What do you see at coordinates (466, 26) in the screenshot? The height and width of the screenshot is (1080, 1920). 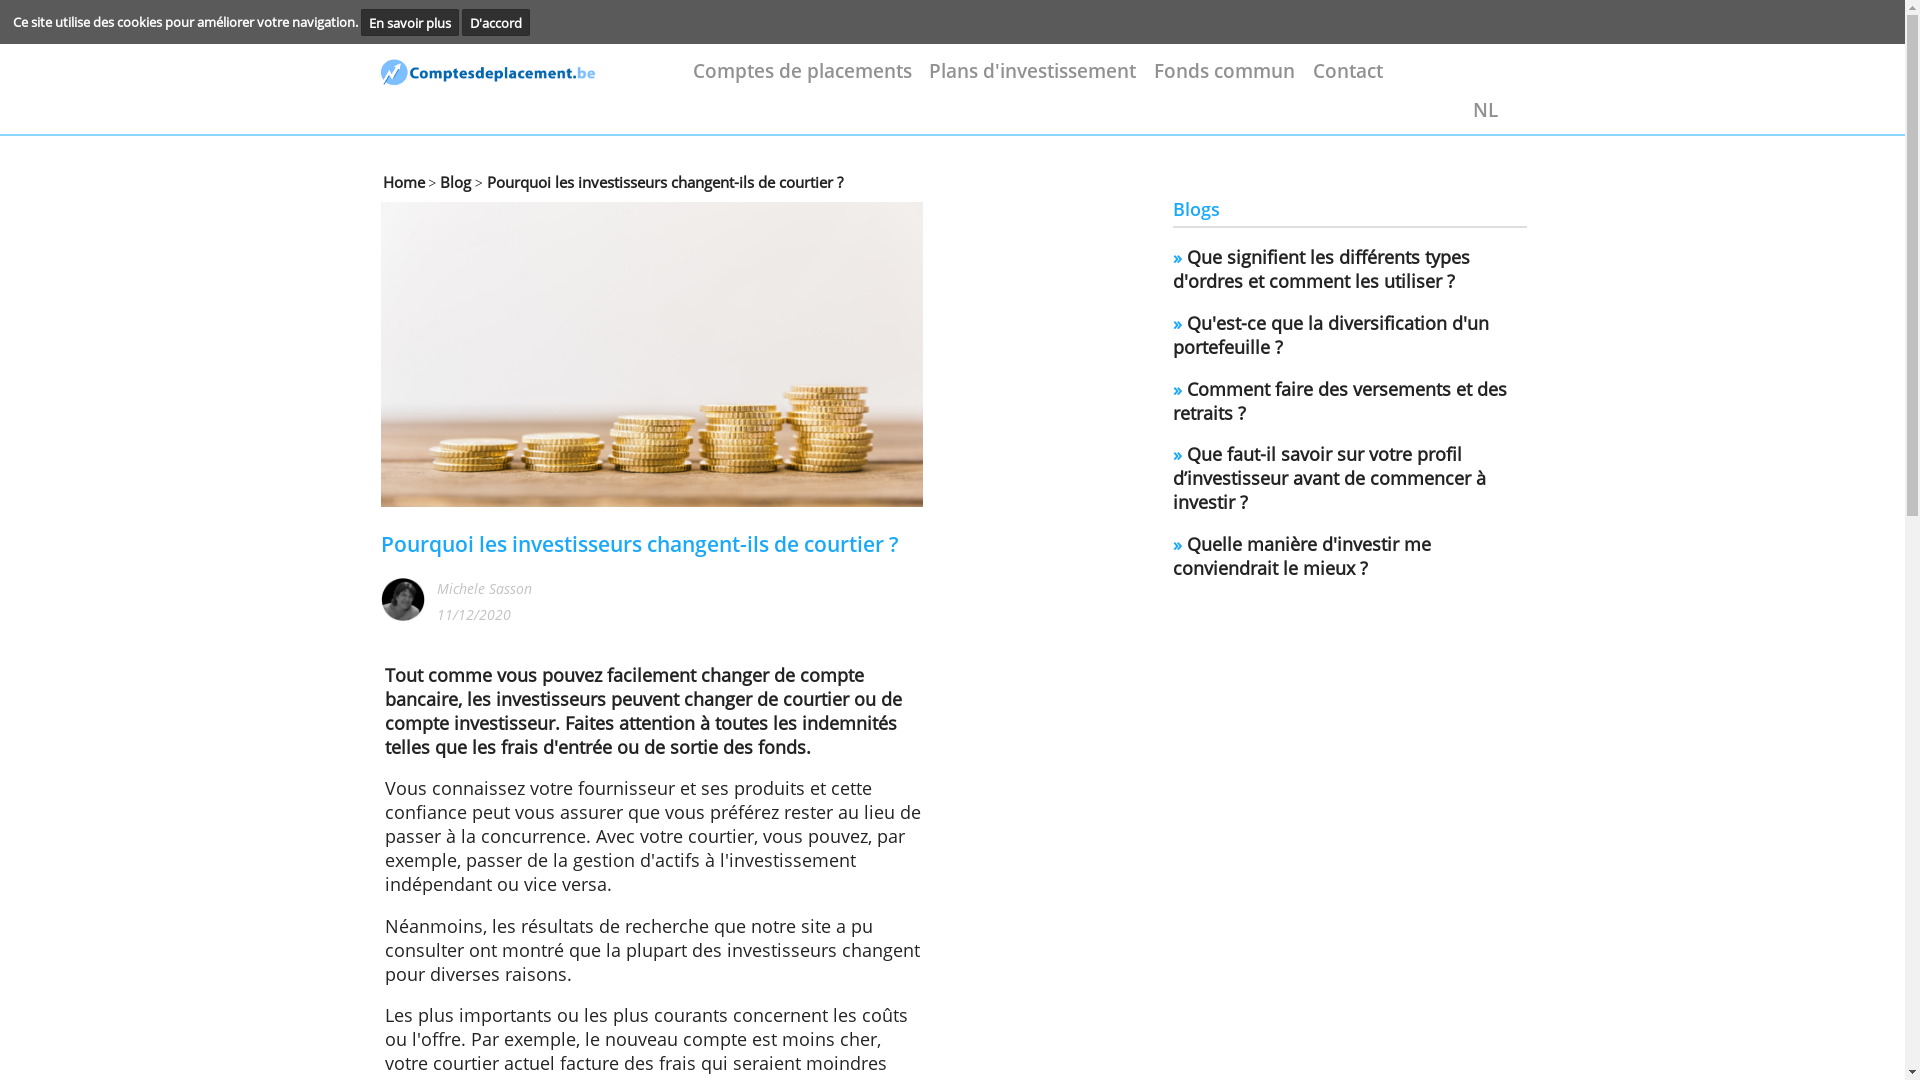 I see `En savoir plus` at bounding box center [466, 26].